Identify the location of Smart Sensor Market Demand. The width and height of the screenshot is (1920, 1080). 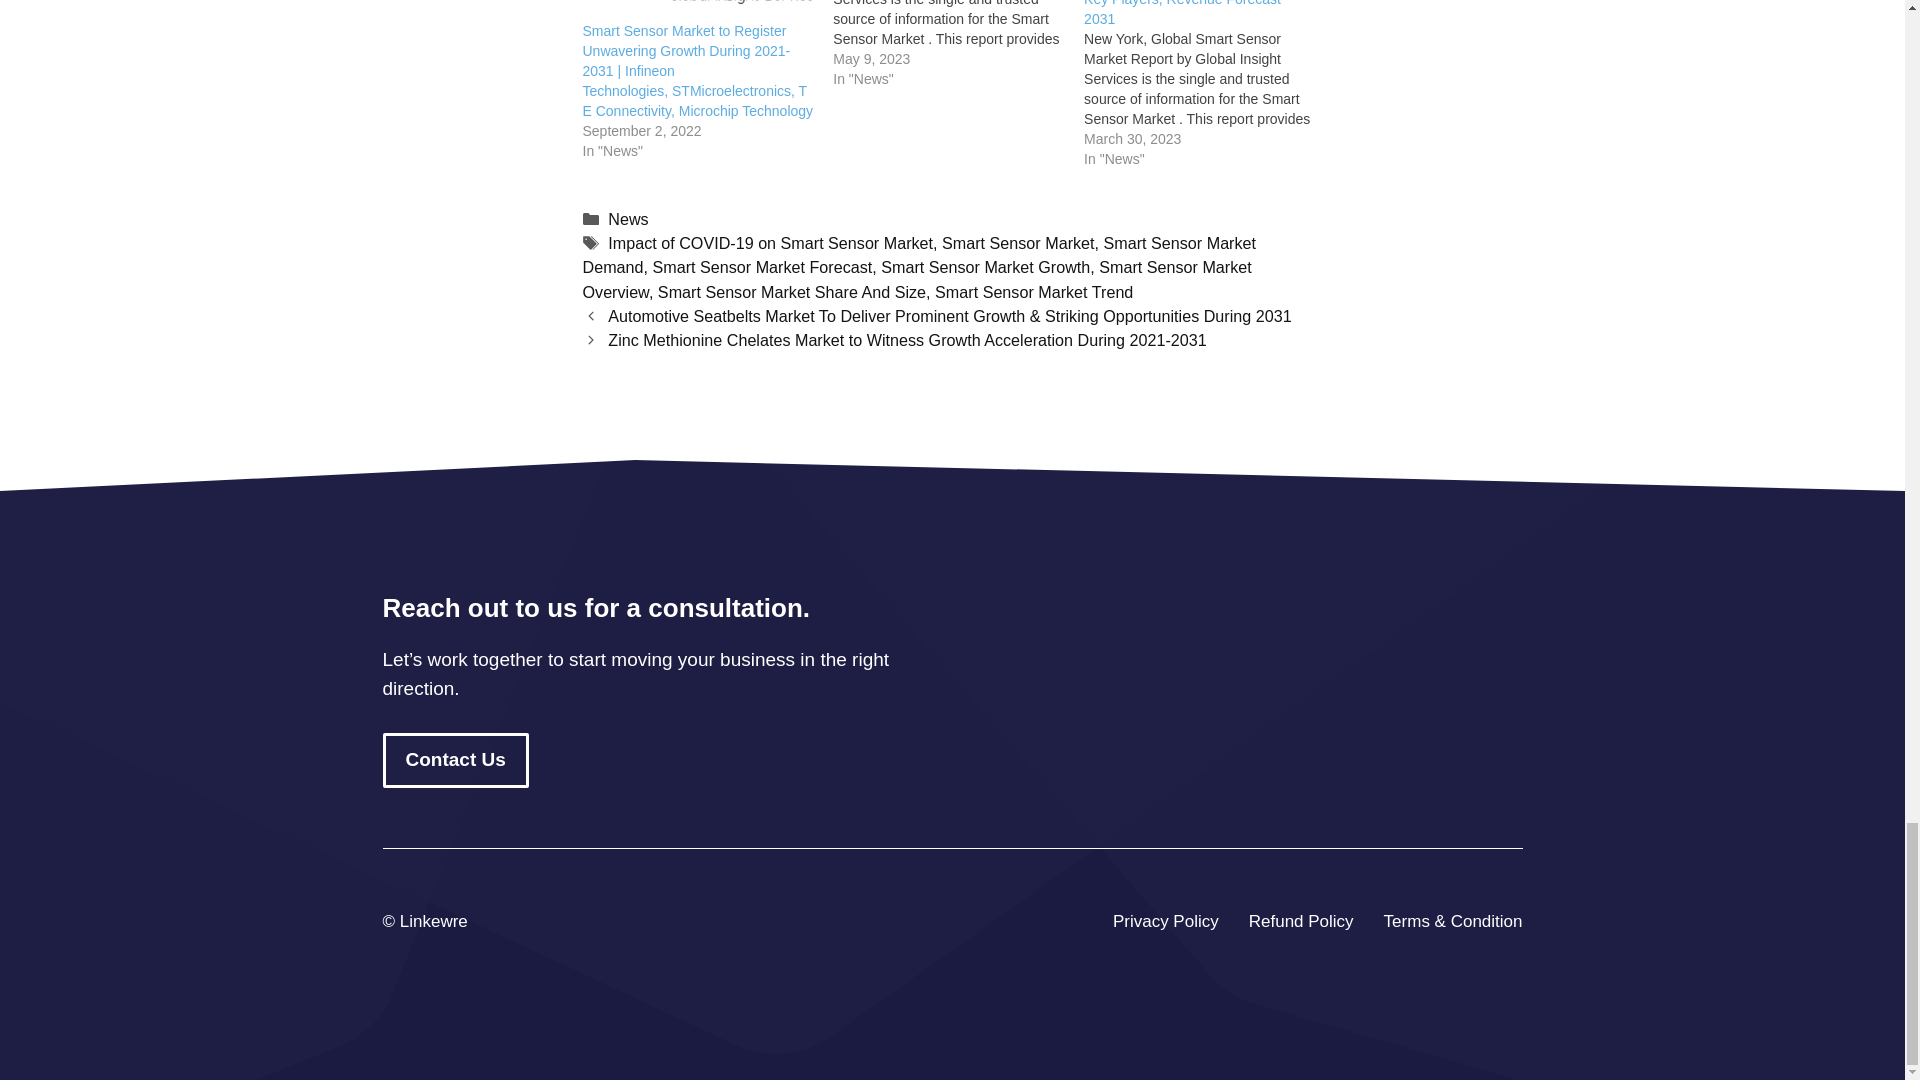
(918, 255).